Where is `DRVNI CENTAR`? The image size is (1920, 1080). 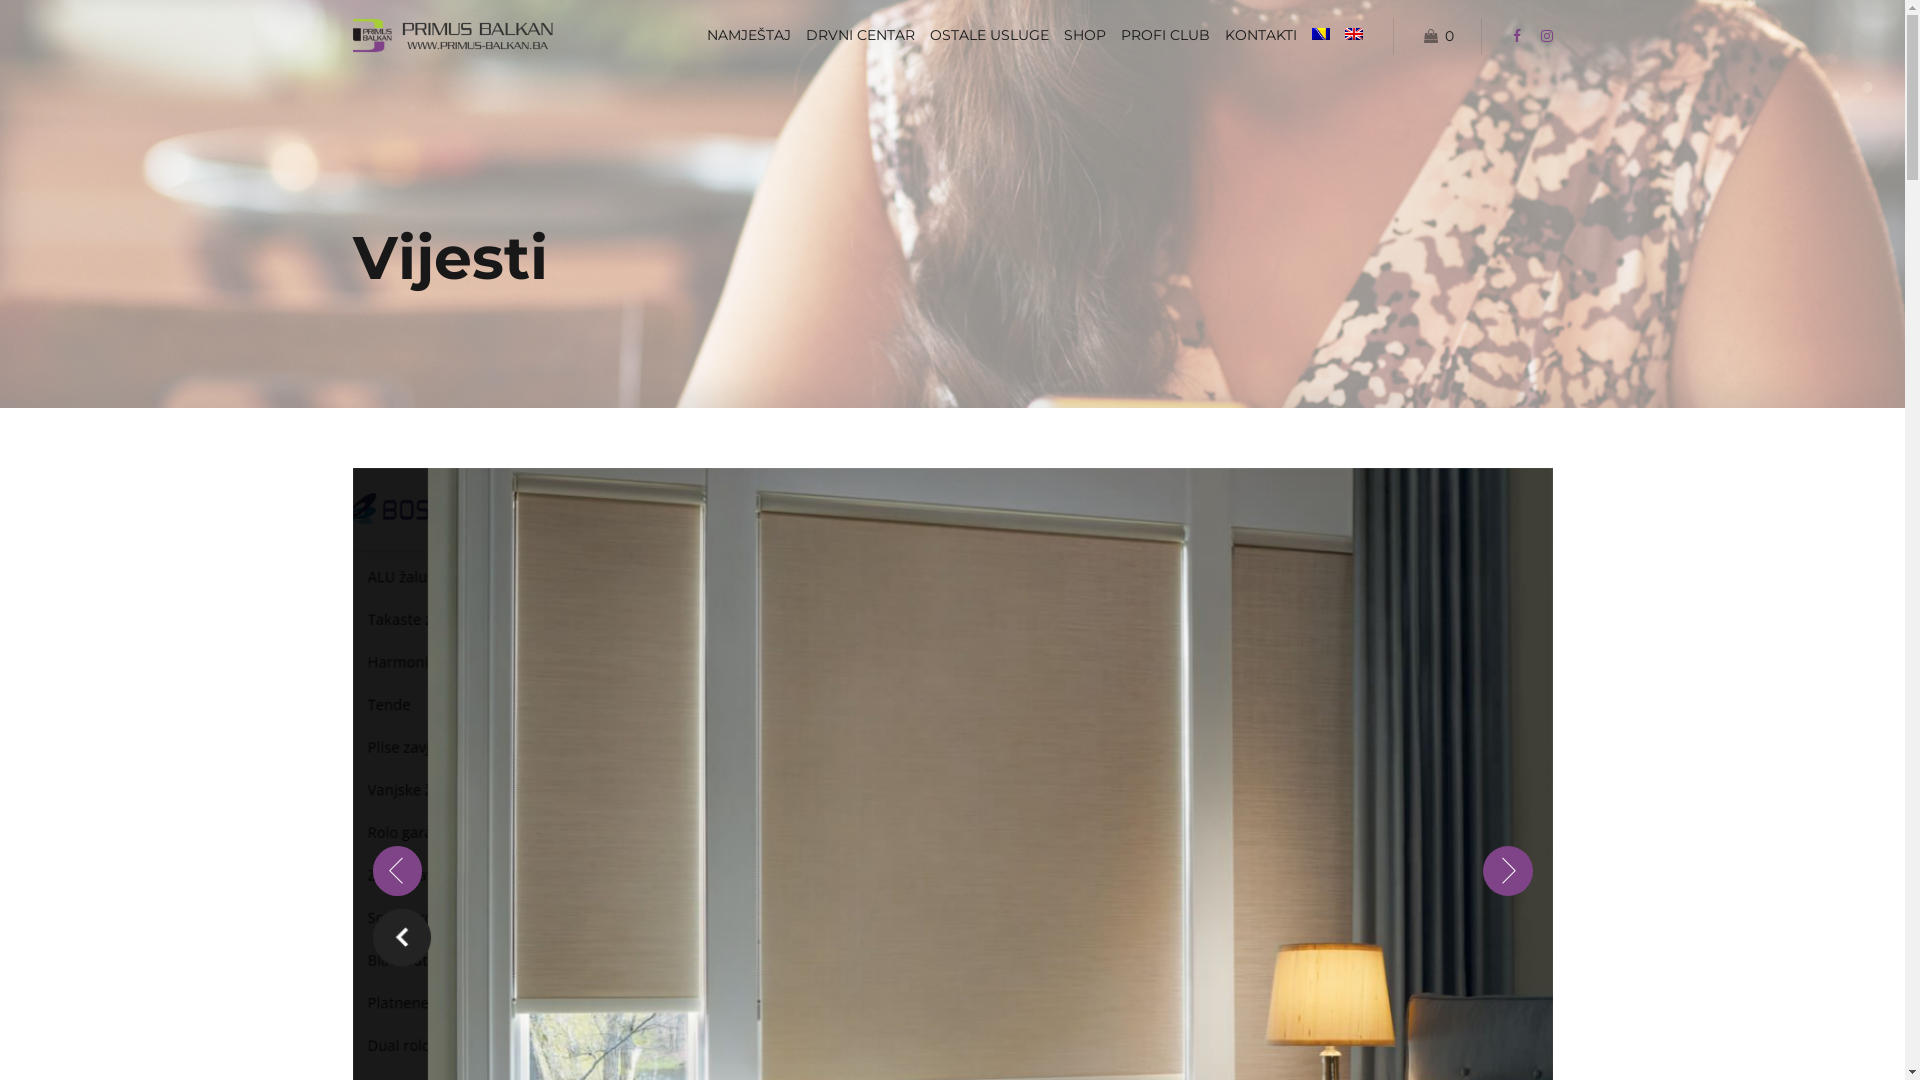
DRVNI CENTAR is located at coordinates (860, 35).